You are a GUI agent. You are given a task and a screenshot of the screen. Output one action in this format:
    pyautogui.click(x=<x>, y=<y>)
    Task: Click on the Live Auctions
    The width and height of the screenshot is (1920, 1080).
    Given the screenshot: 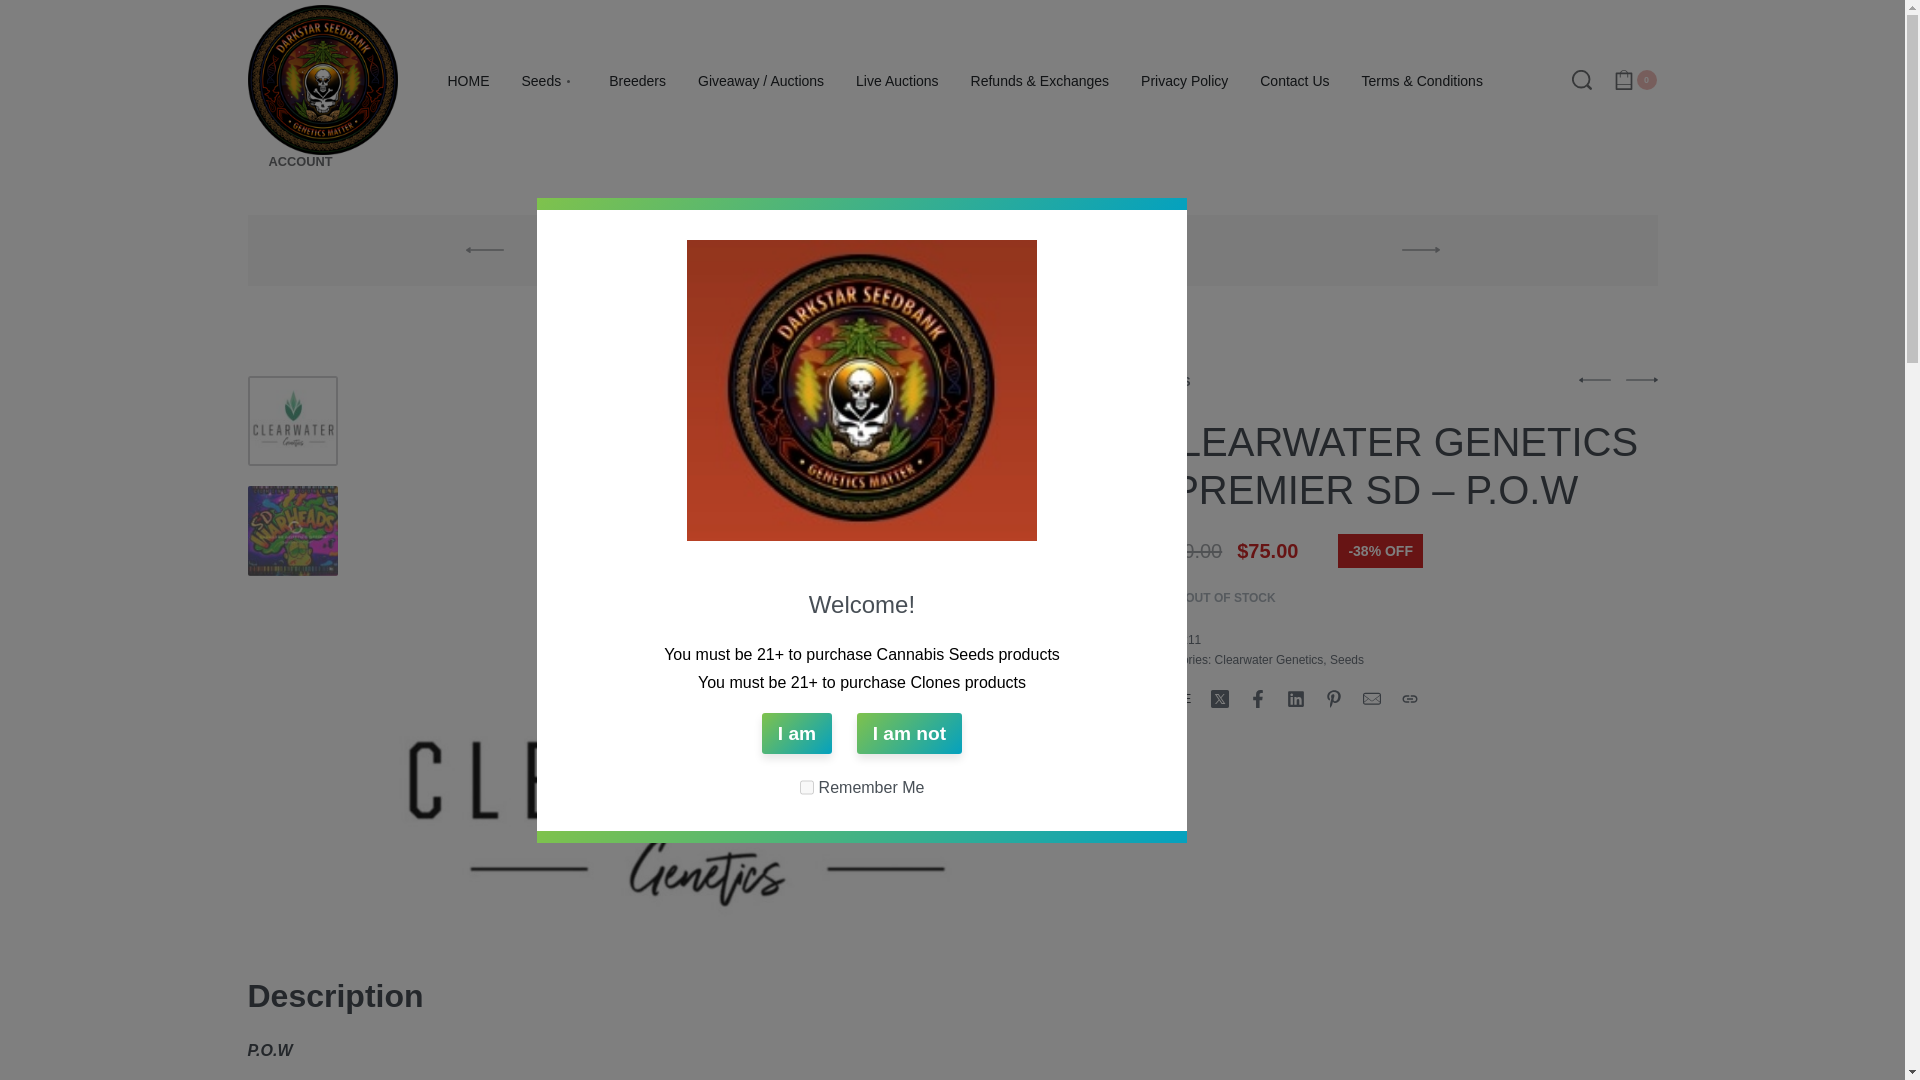 What is the action you would take?
    pyautogui.click(x=897, y=82)
    